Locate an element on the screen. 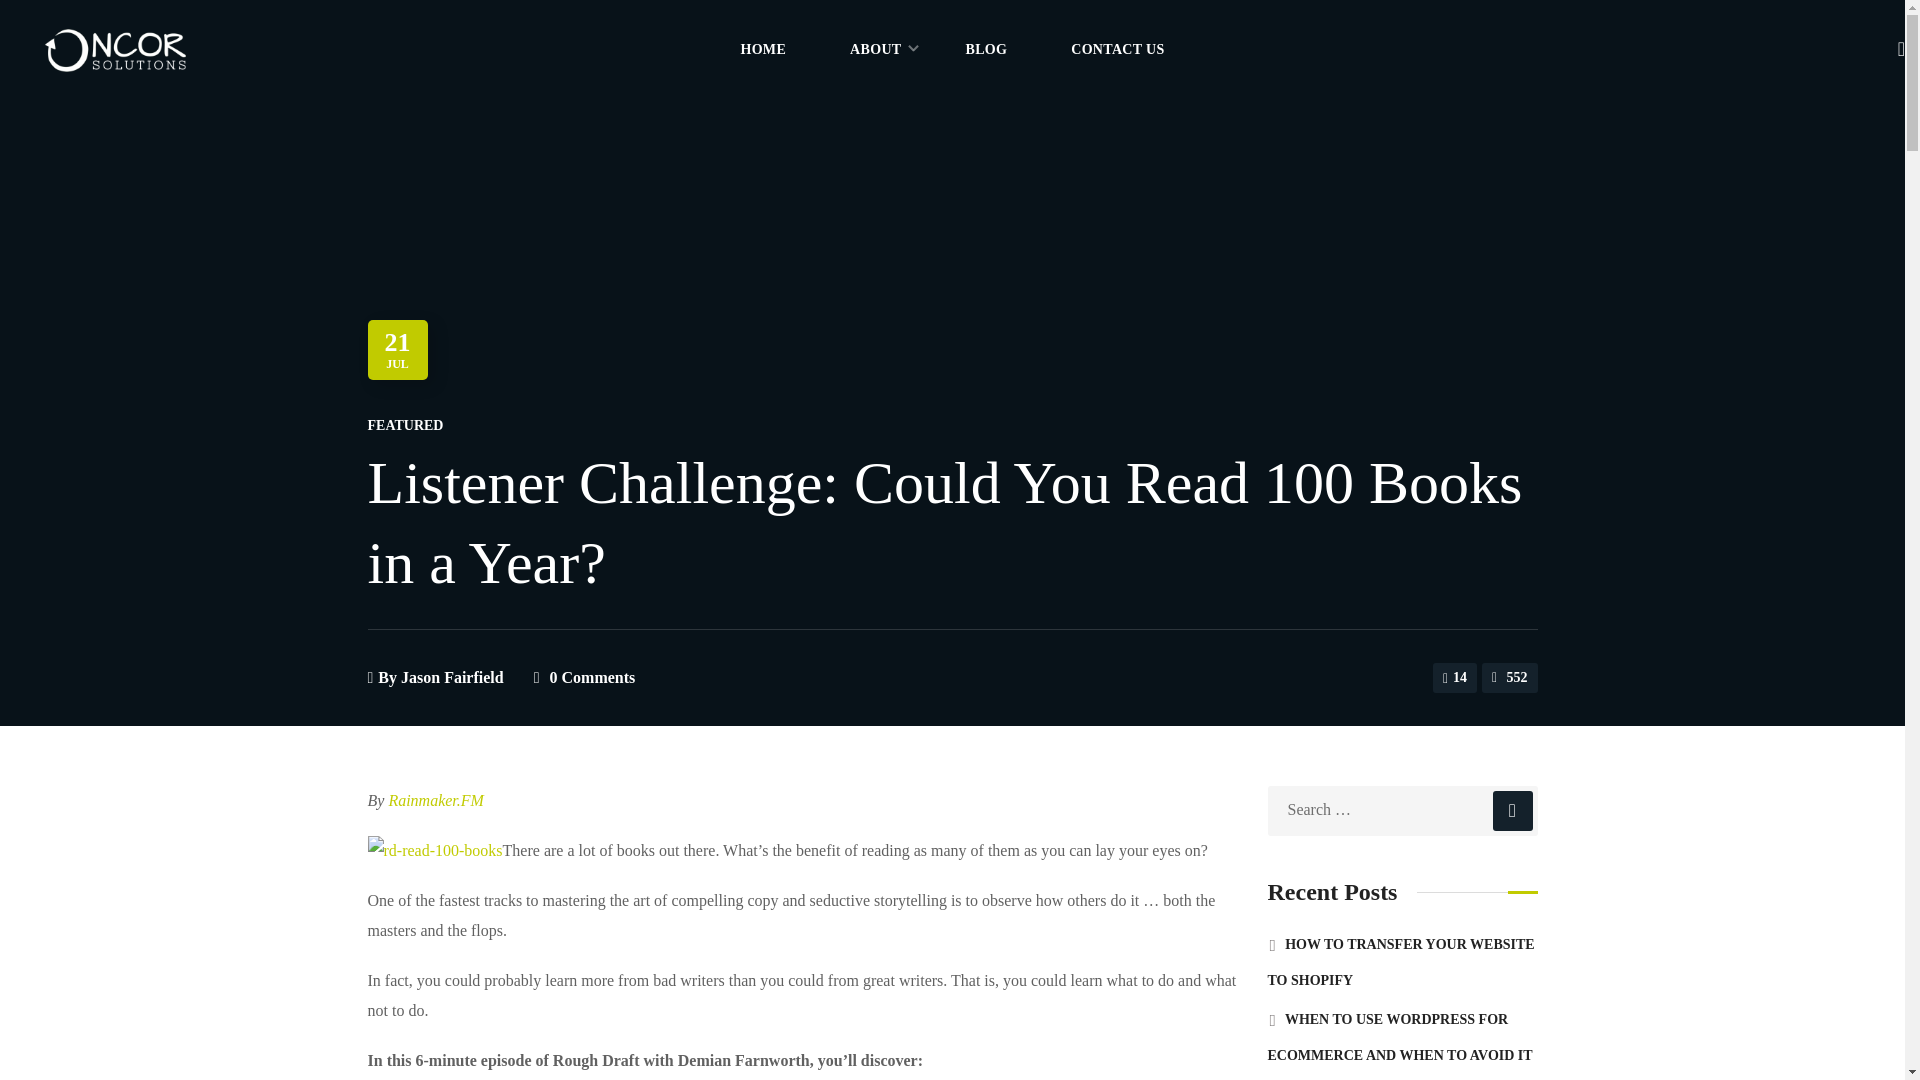 The height and width of the screenshot is (1080, 1920). 14 is located at coordinates (1454, 678).